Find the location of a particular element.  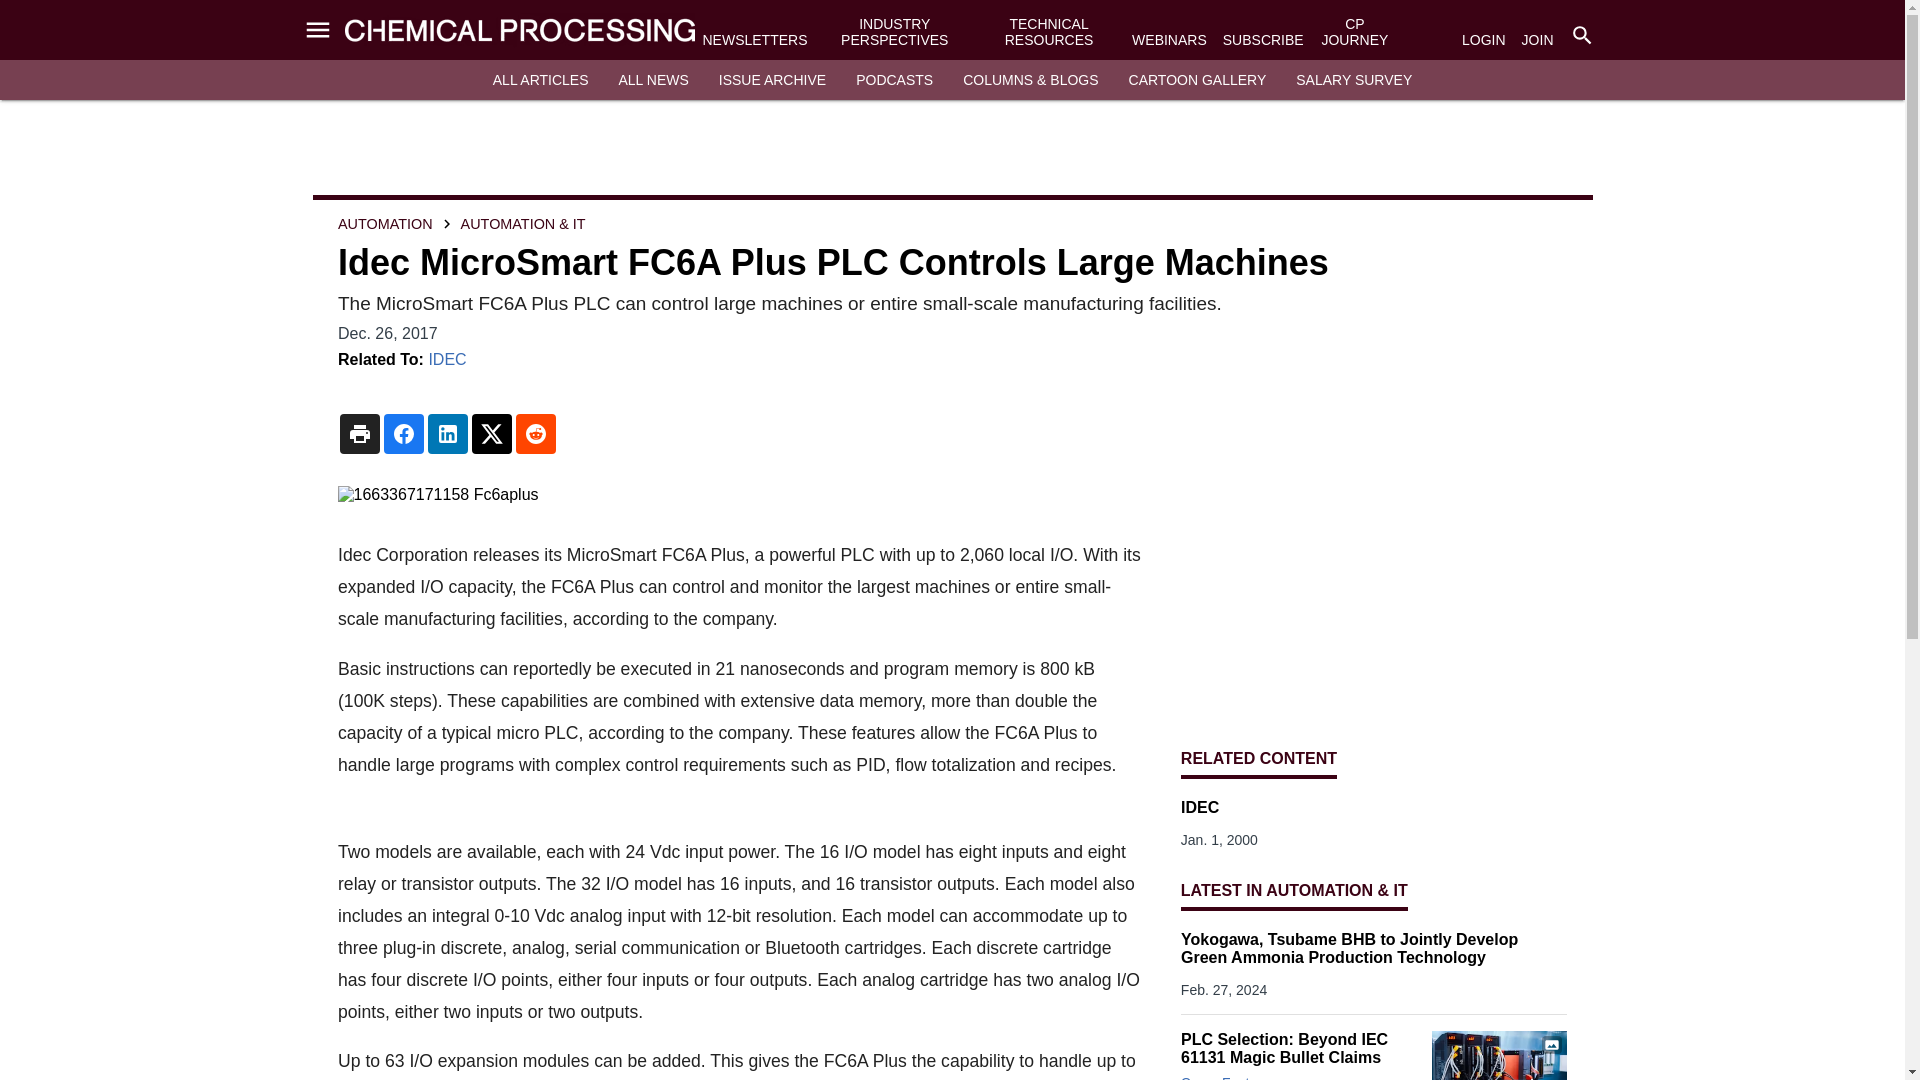

LOGIN is located at coordinates (1483, 40).